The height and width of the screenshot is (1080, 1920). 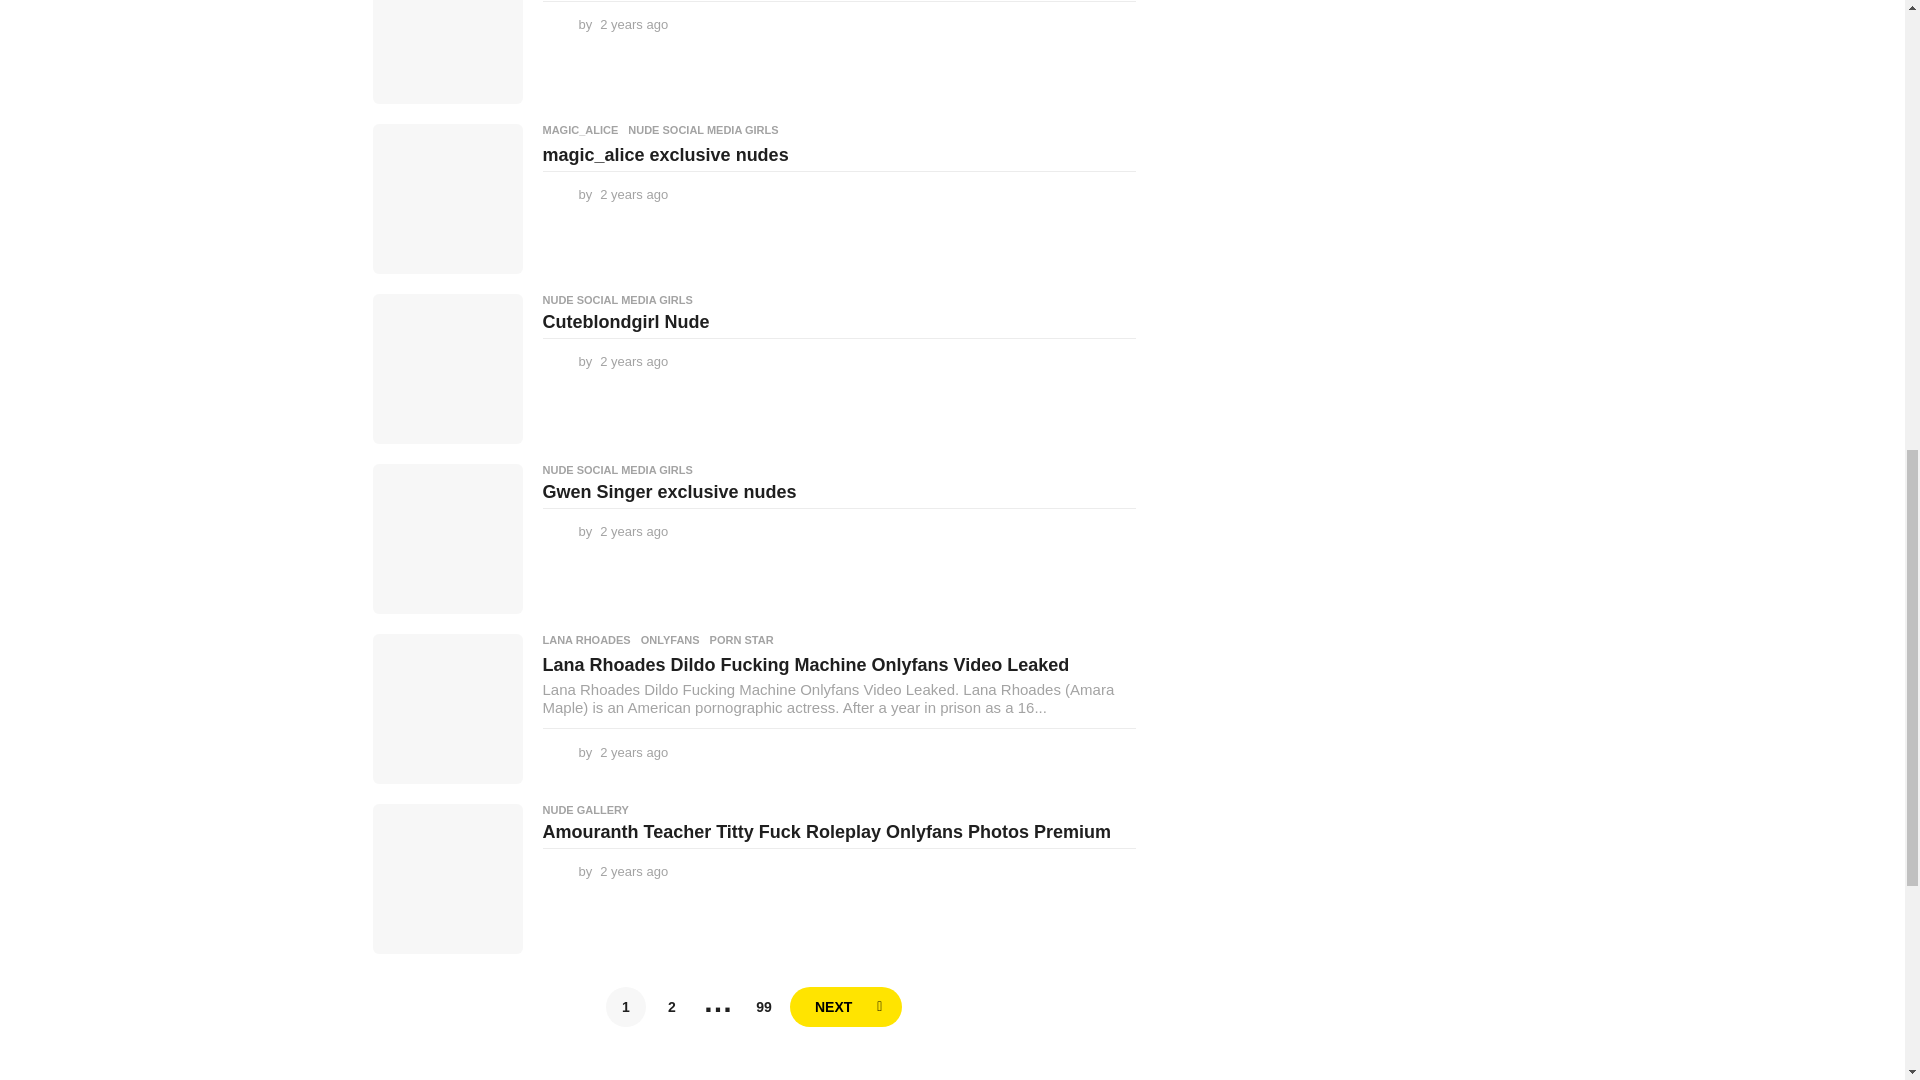 What do you see at coordinates (447, 539) in the screenshot?
I see `Gwen Singer exclusive nudes` at bounding box center [447, 539].